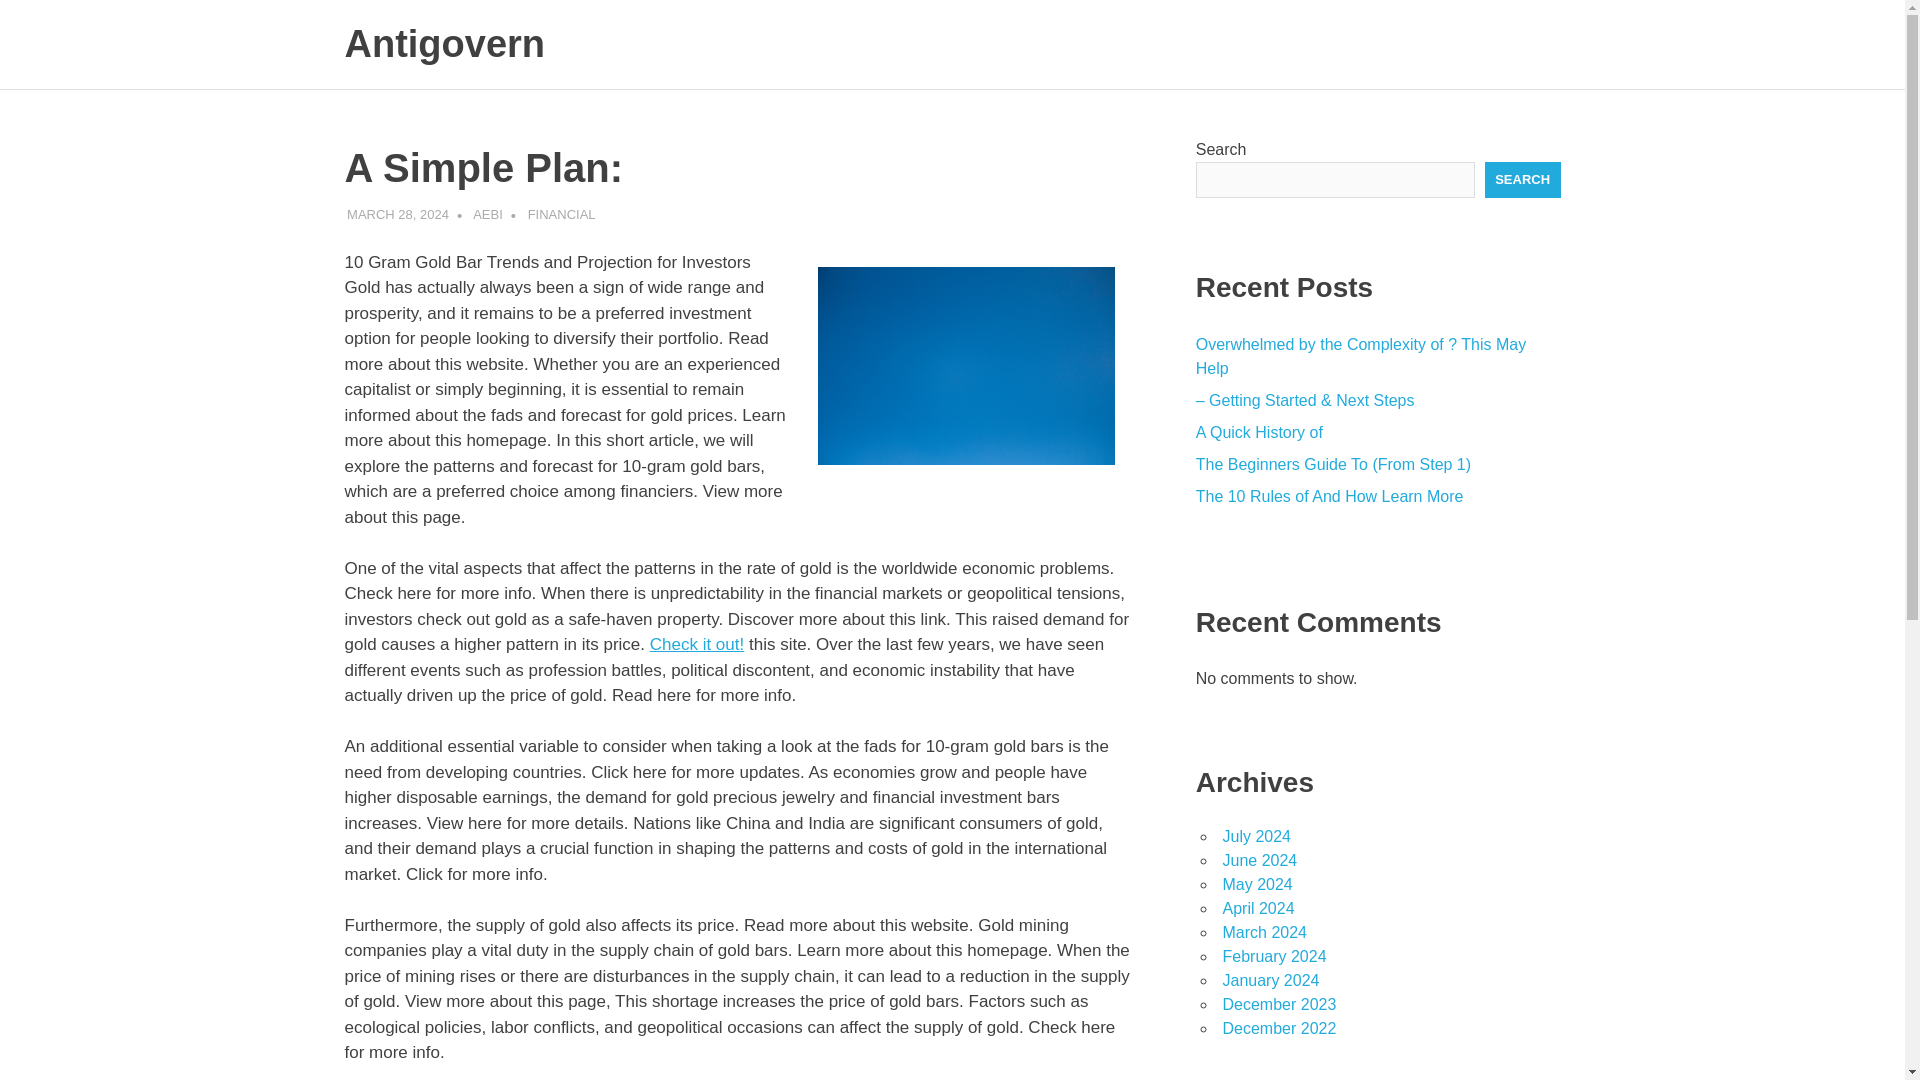  Describe the element at coordinates (398, 214) in the screenshot. I see `MARCH 28, 2024` at that location.